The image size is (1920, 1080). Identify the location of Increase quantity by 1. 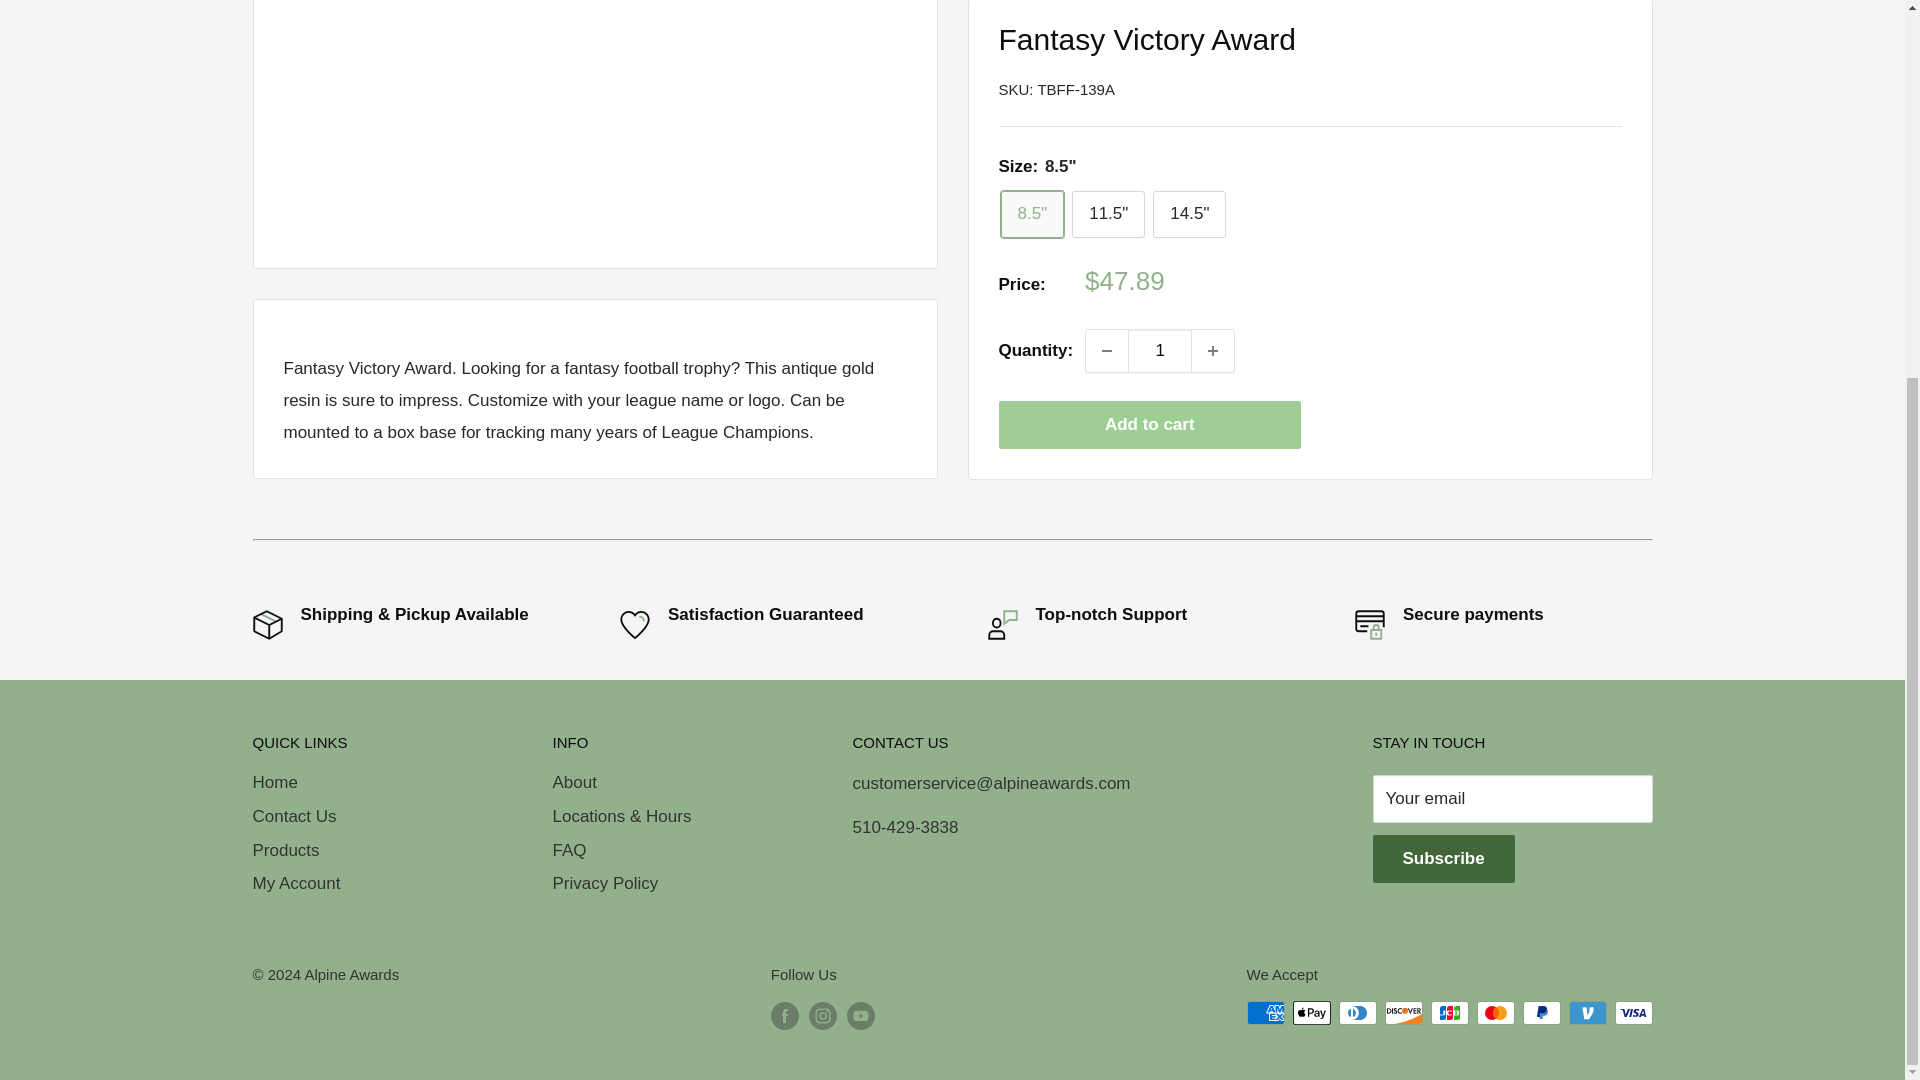
(1213, 107).